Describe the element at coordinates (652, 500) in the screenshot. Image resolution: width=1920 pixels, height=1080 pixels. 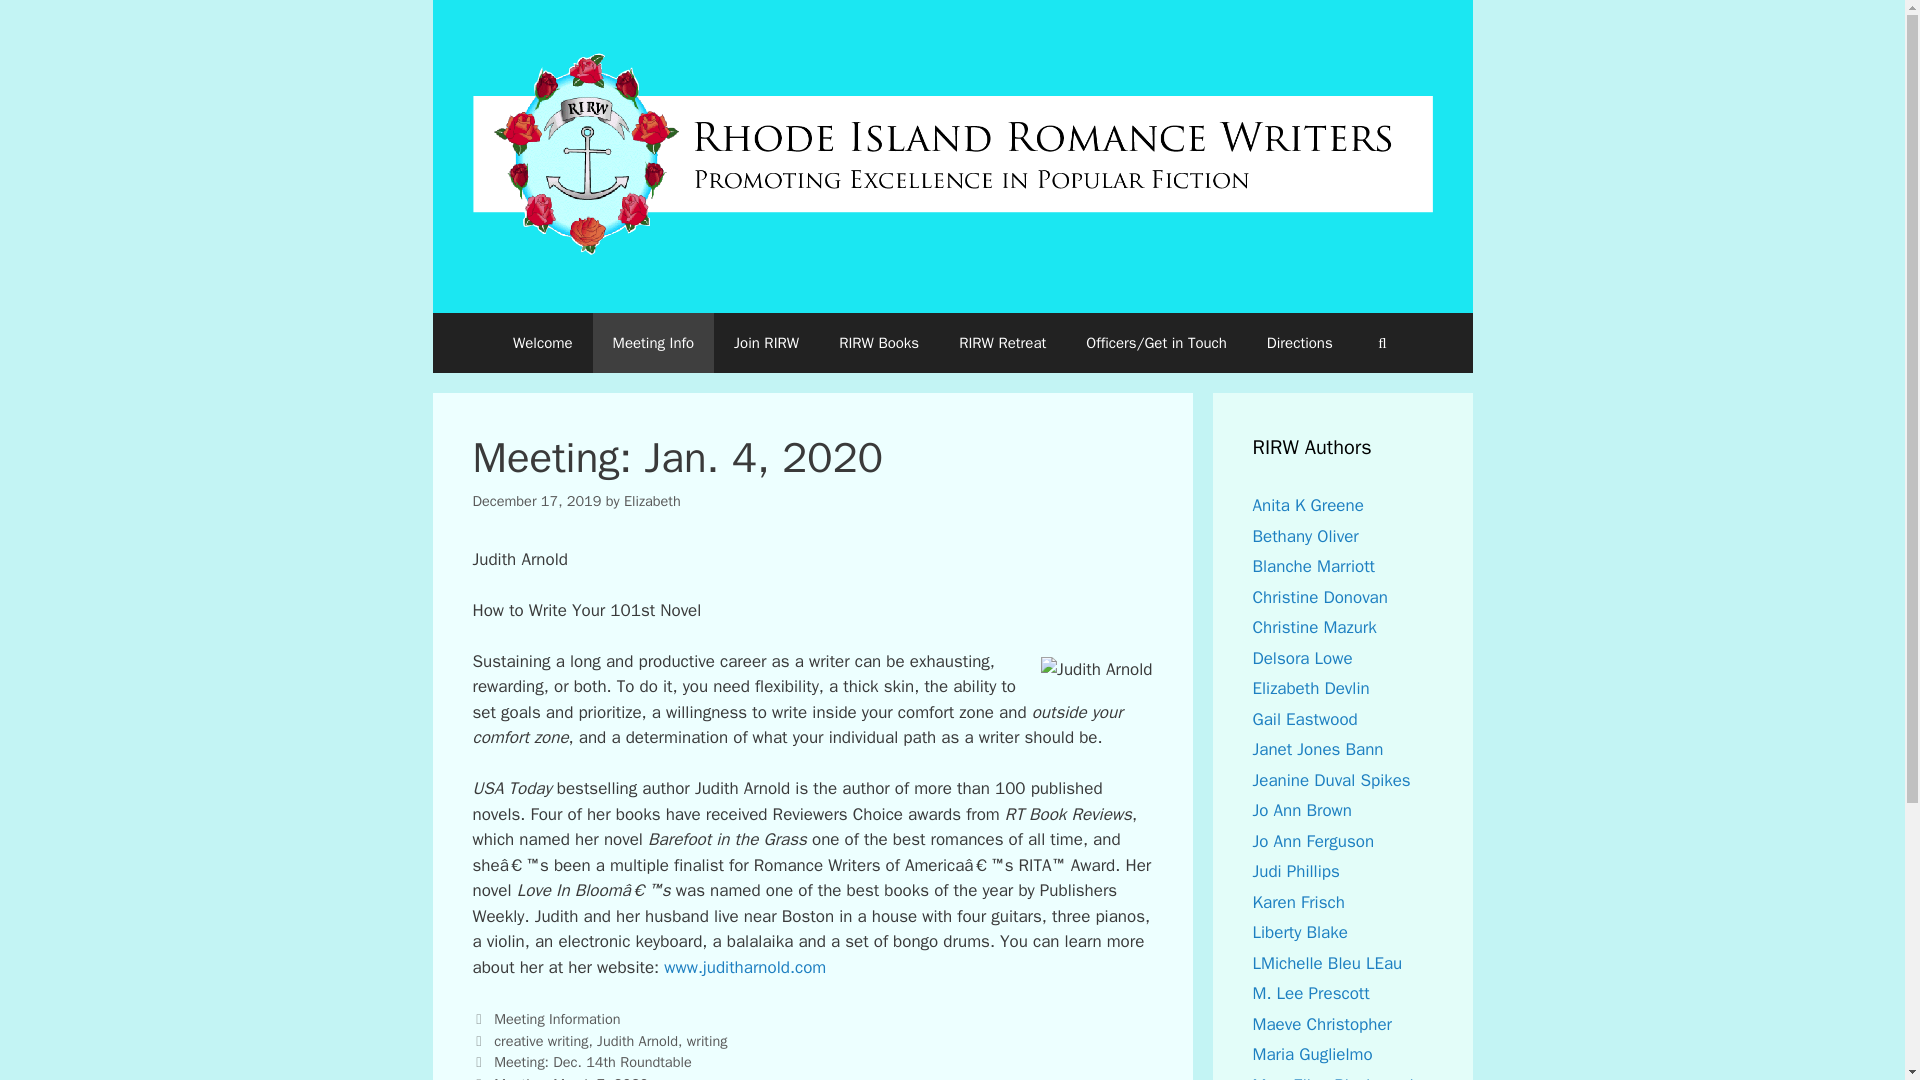
I see `View all posts by Elizabeth` at that location.